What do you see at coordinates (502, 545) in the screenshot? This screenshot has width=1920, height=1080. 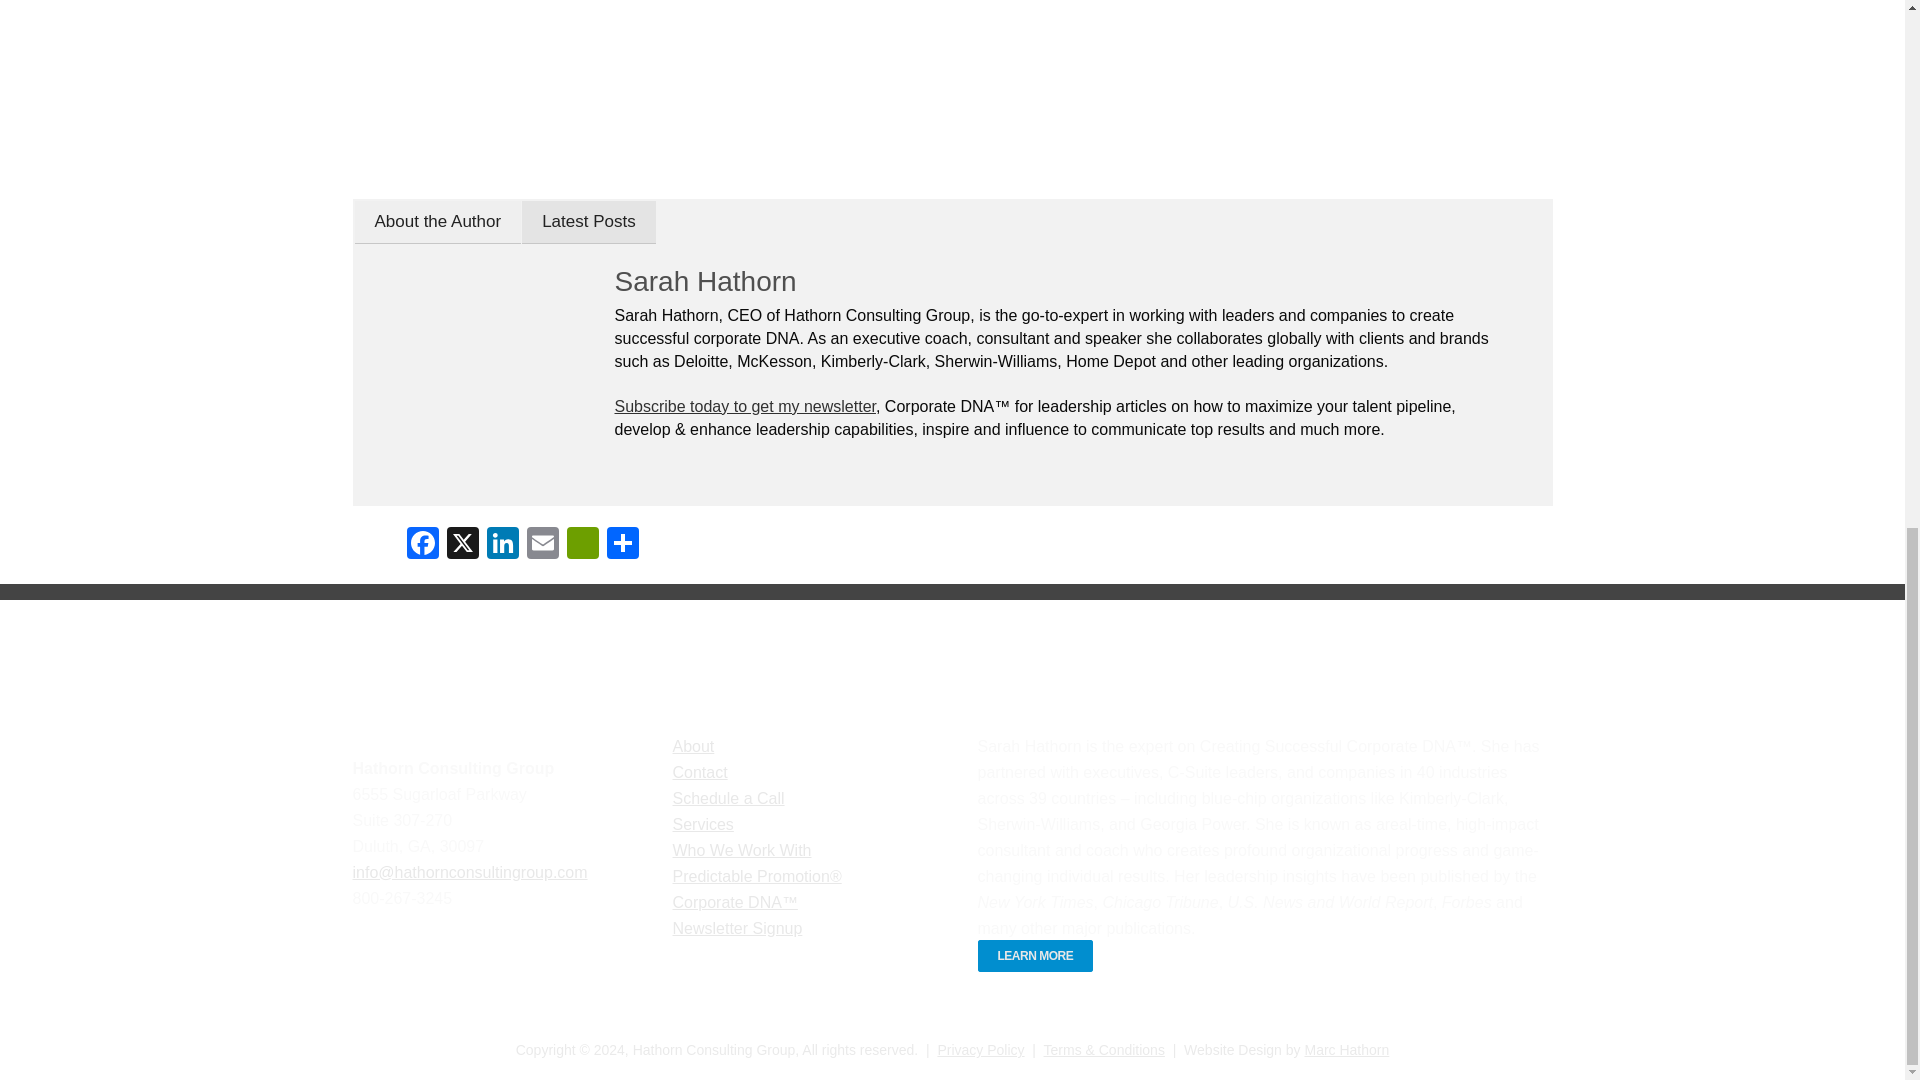 I see `LinkedIn` at bounding box center [502, 545].